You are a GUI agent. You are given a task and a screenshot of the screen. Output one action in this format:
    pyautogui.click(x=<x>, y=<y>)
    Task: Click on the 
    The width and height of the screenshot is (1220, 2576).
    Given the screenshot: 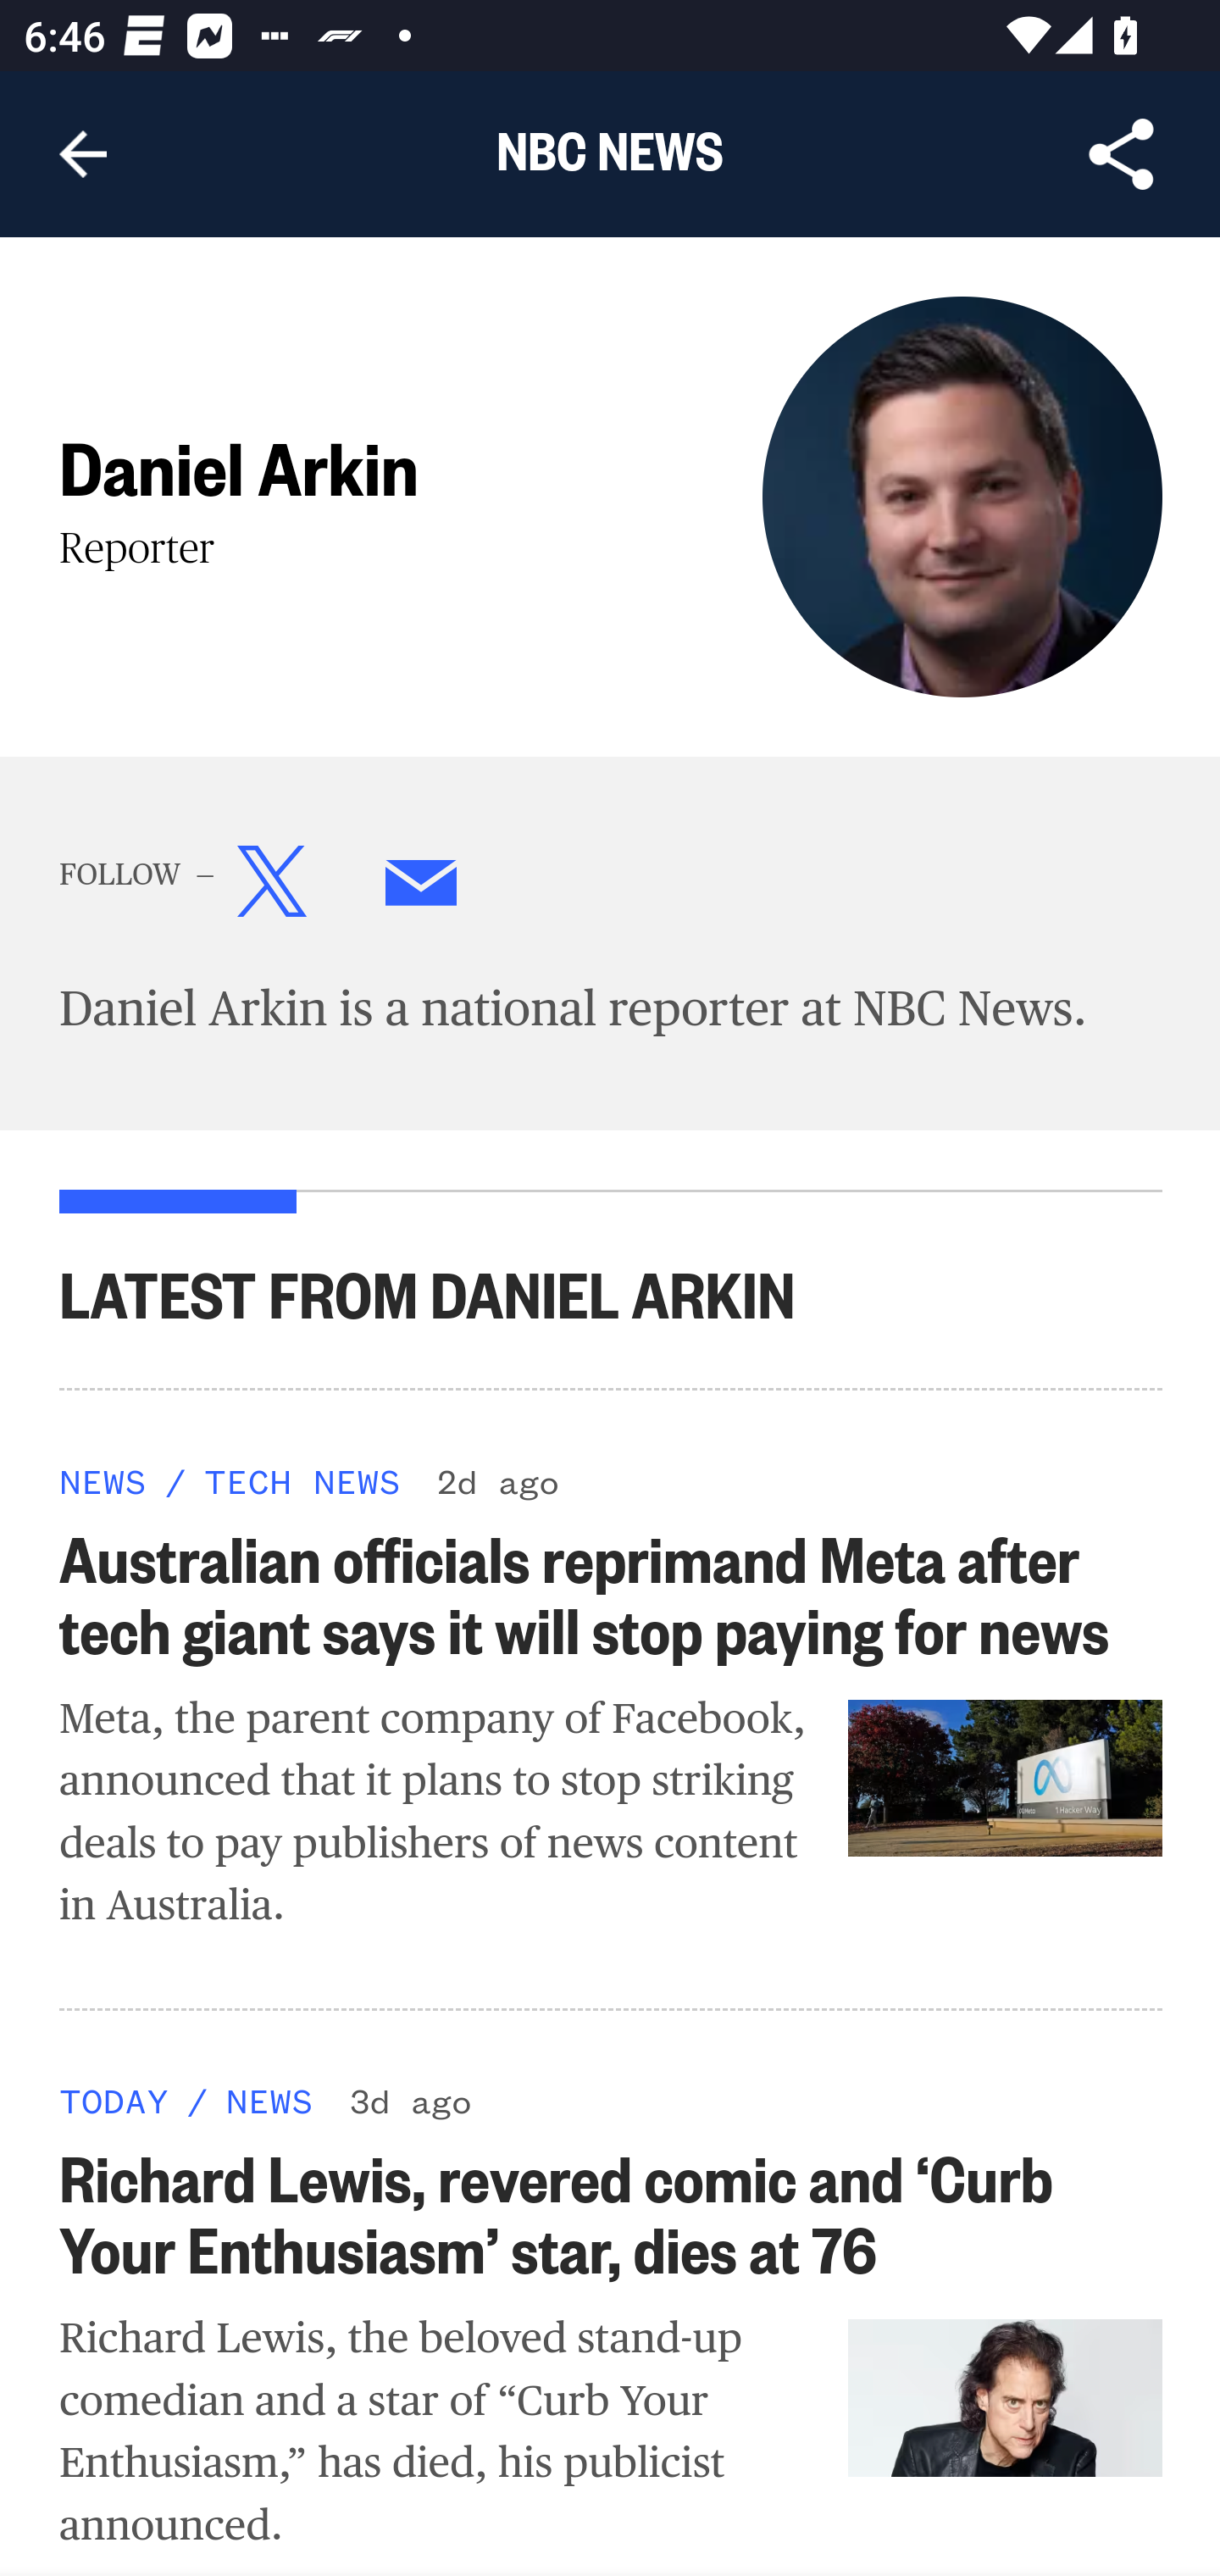 What is the action you would take?
    pyautogui.click(x=422, y=888)
    